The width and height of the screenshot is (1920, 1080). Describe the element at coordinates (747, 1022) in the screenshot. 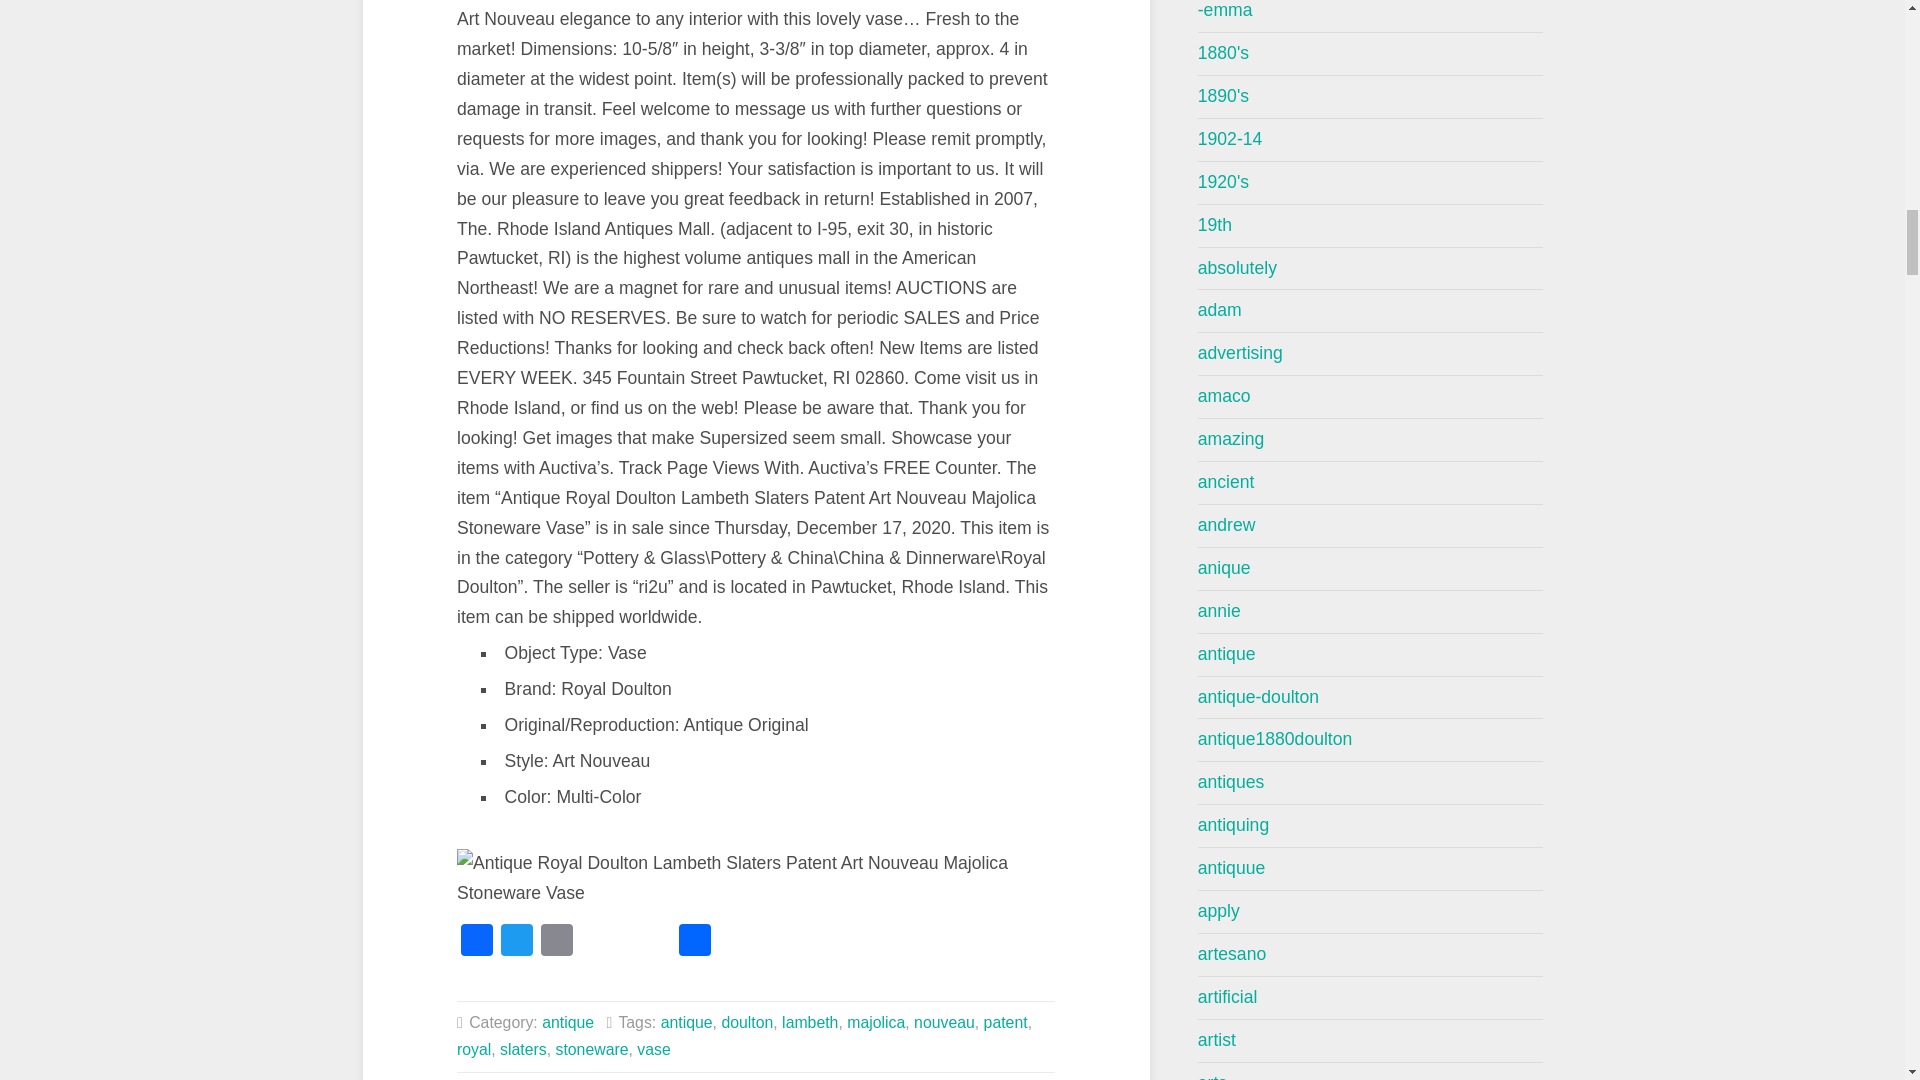

I see `doulton` at that location.